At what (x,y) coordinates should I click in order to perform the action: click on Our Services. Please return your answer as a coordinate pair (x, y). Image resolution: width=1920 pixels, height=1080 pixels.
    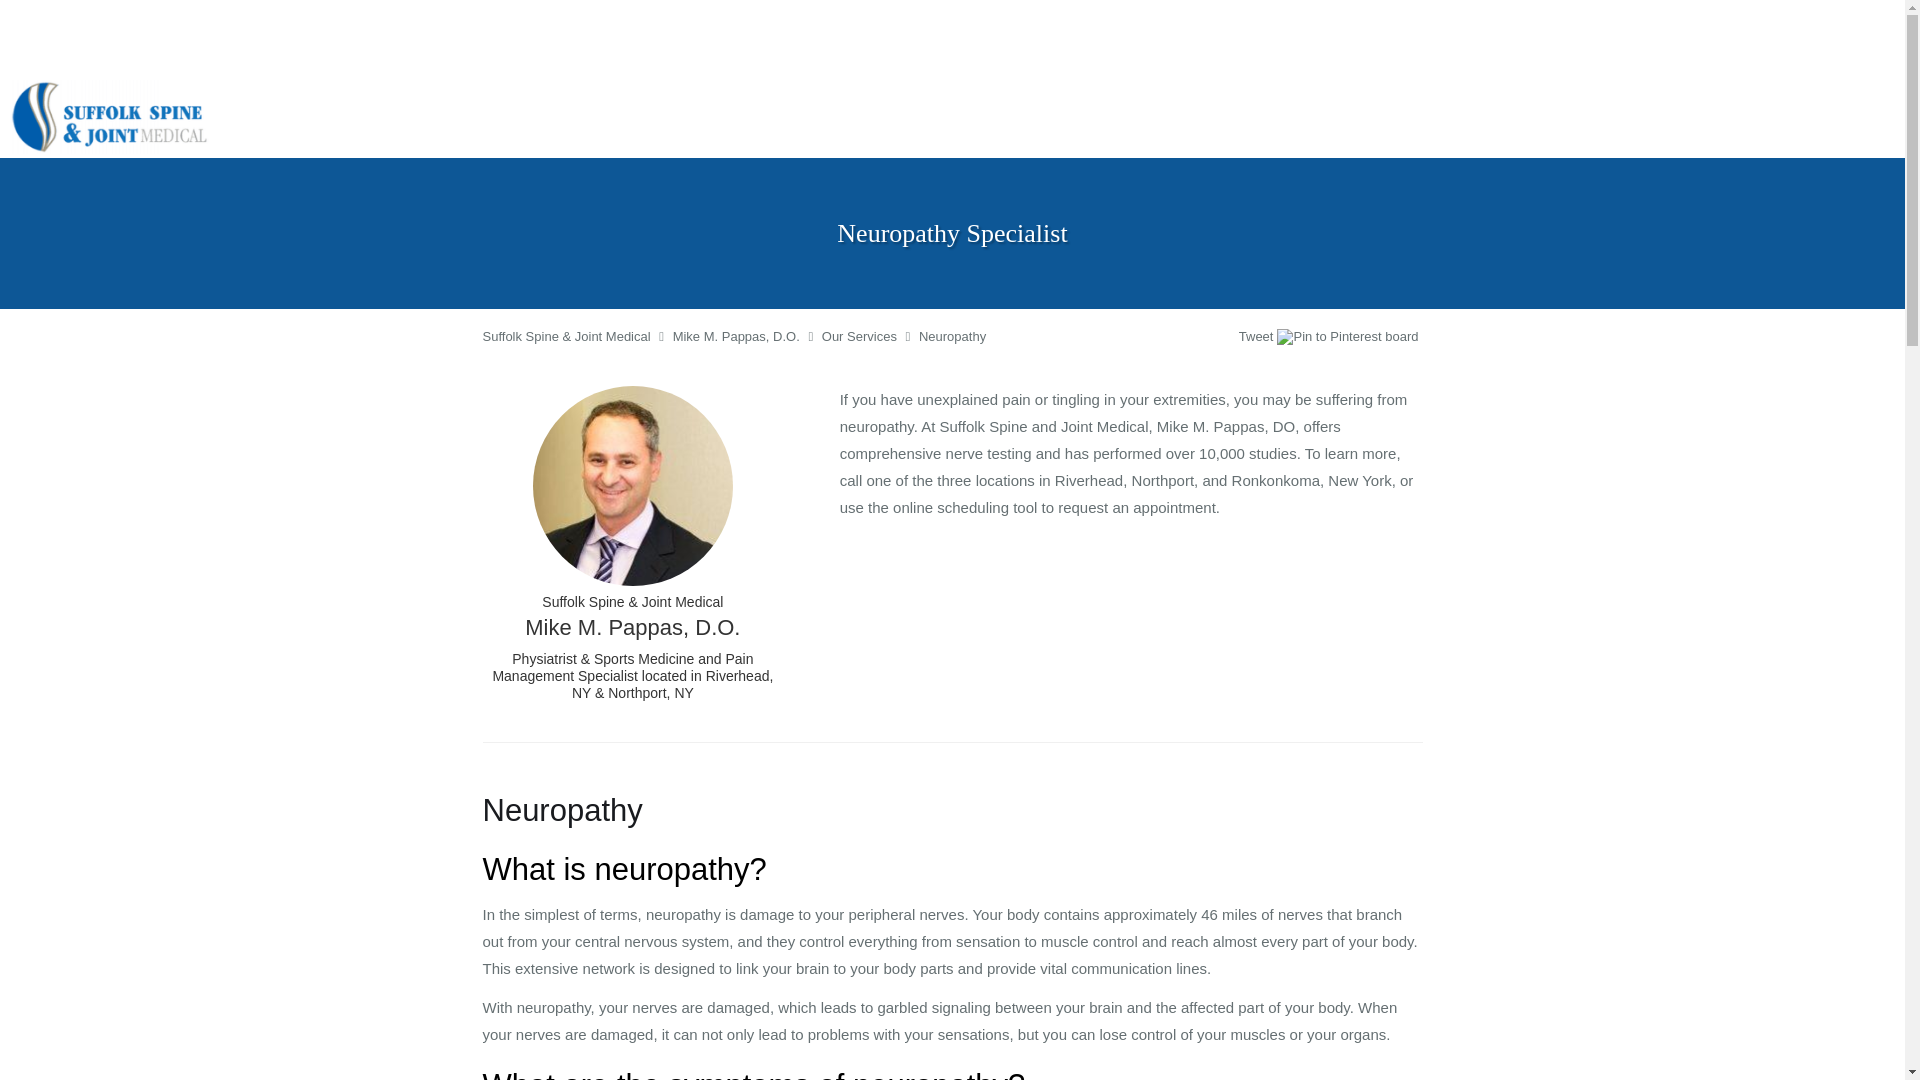
    Looking at the image, I should click on (858, 336).